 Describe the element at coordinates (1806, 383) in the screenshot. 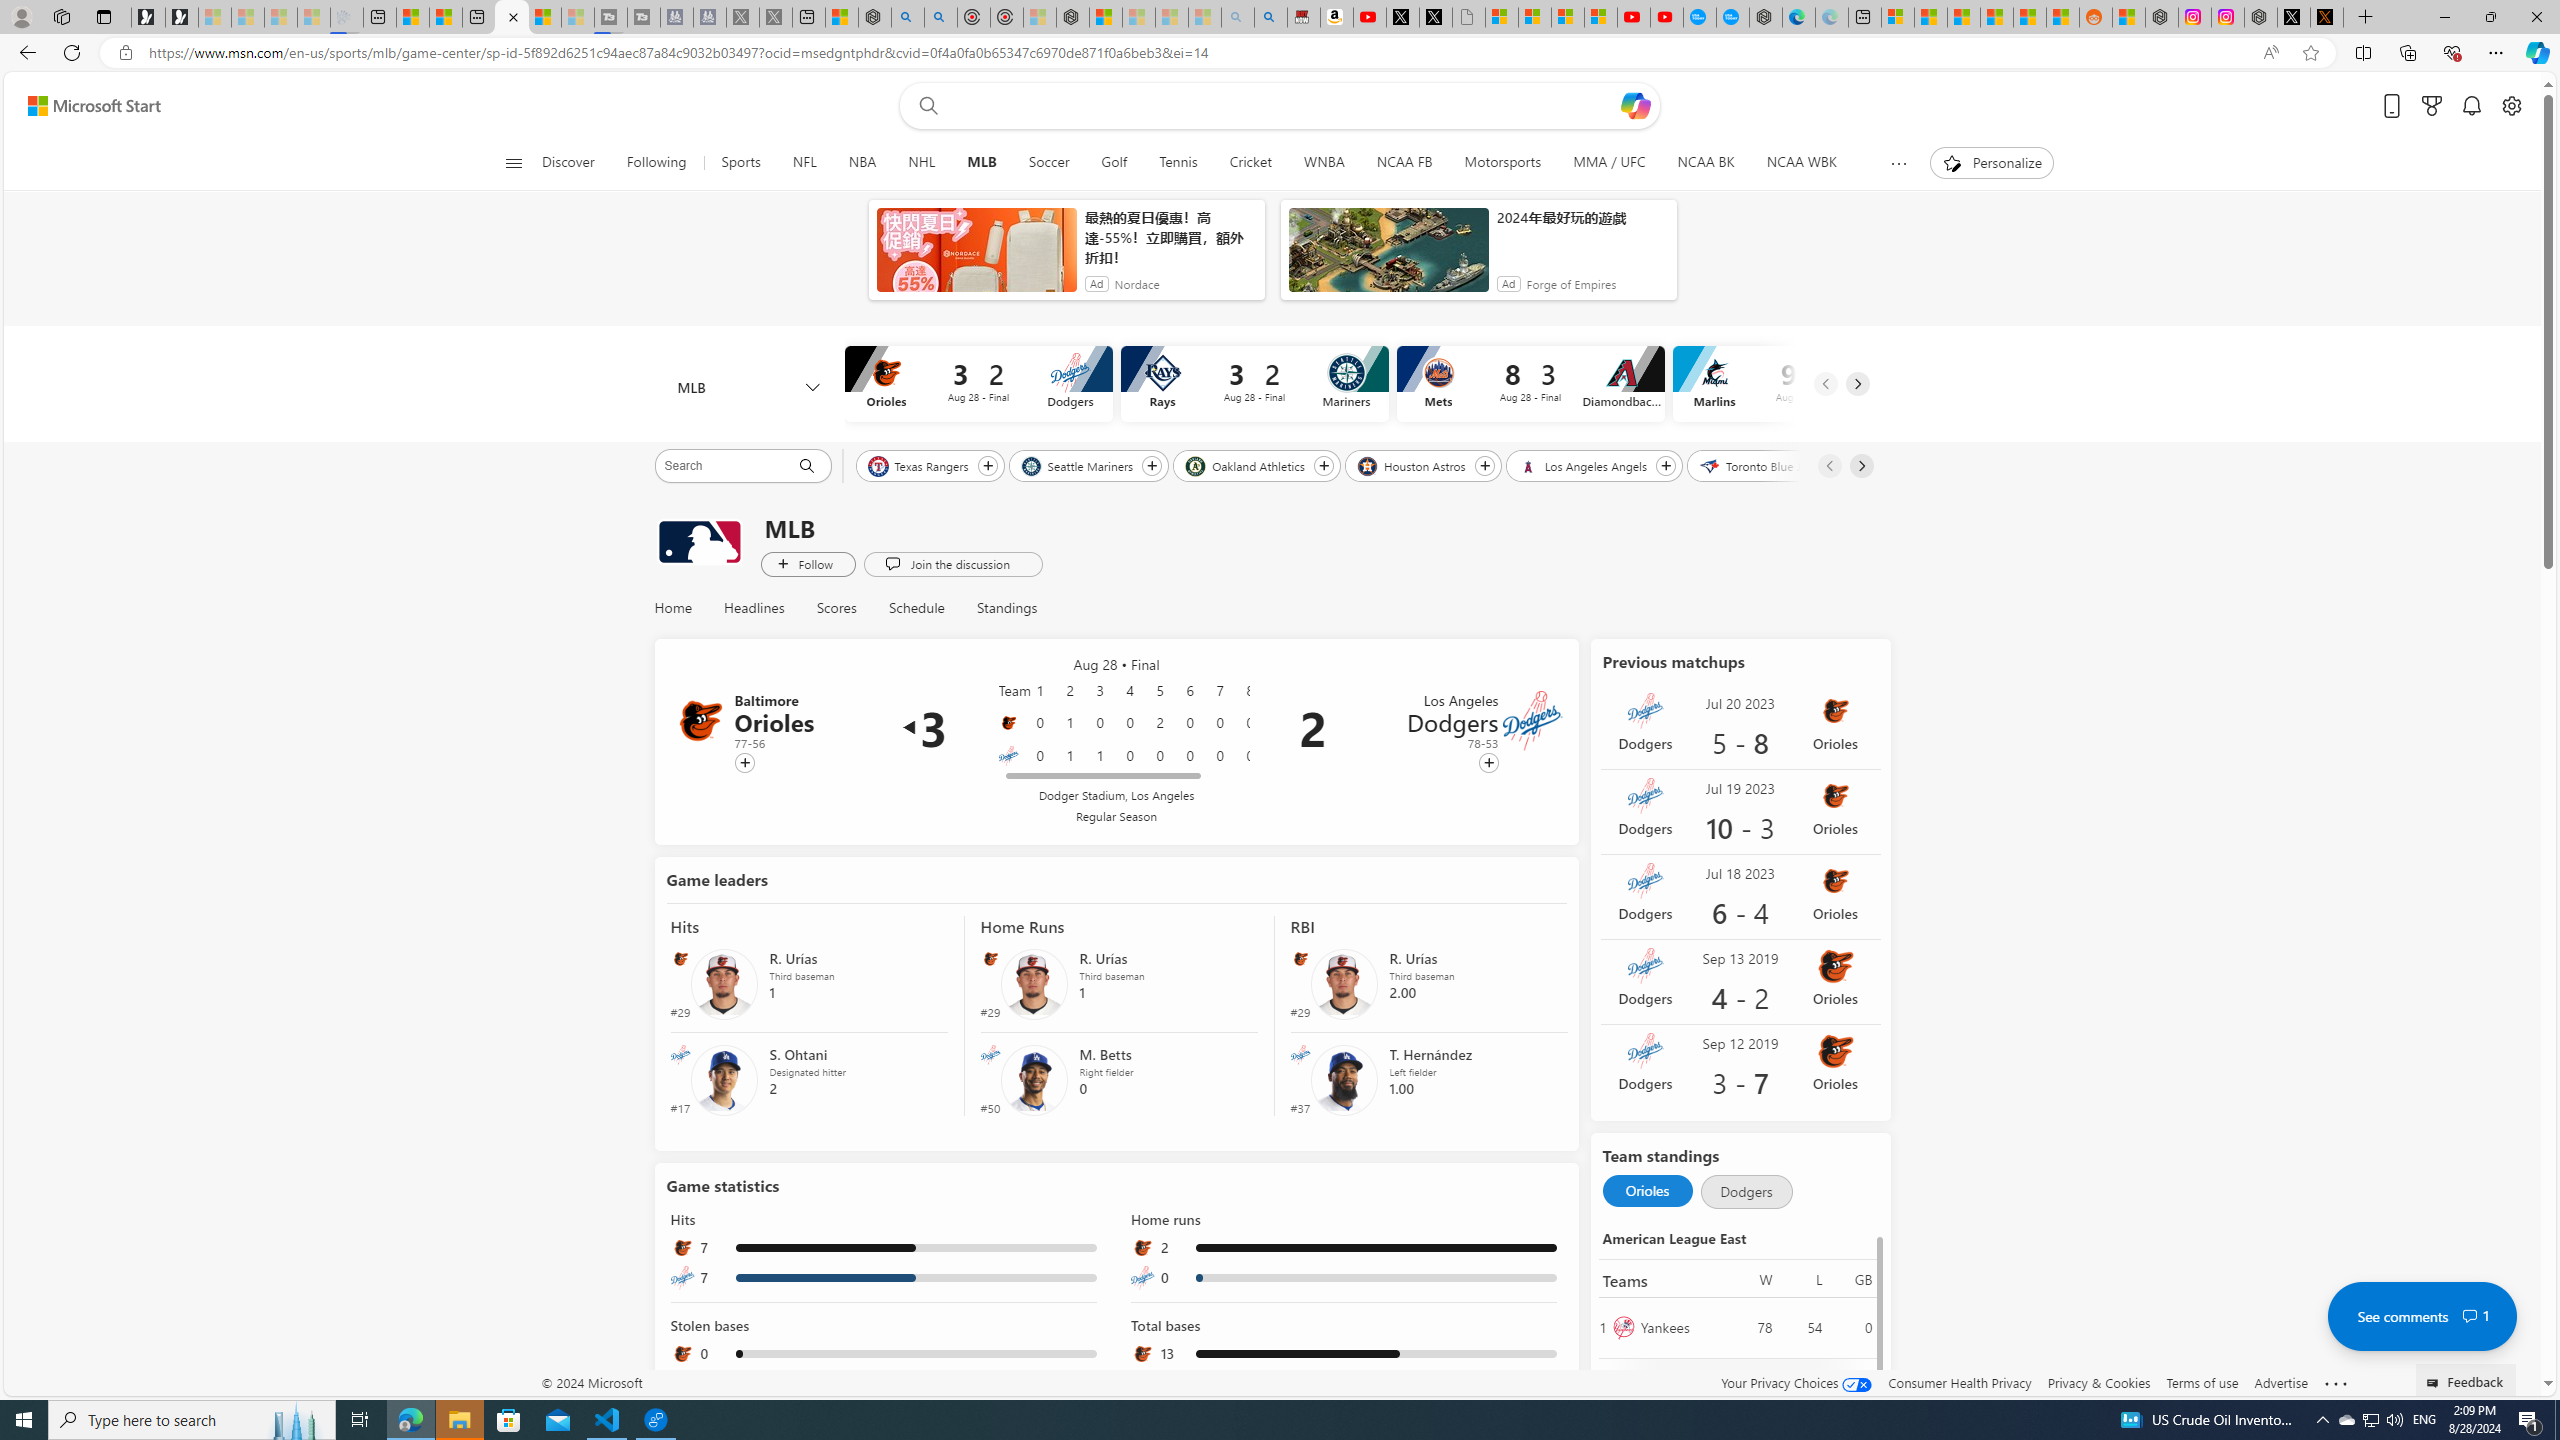

I see `Marlins 9 vs Rockies 8Final Date Aug 28` at that location.